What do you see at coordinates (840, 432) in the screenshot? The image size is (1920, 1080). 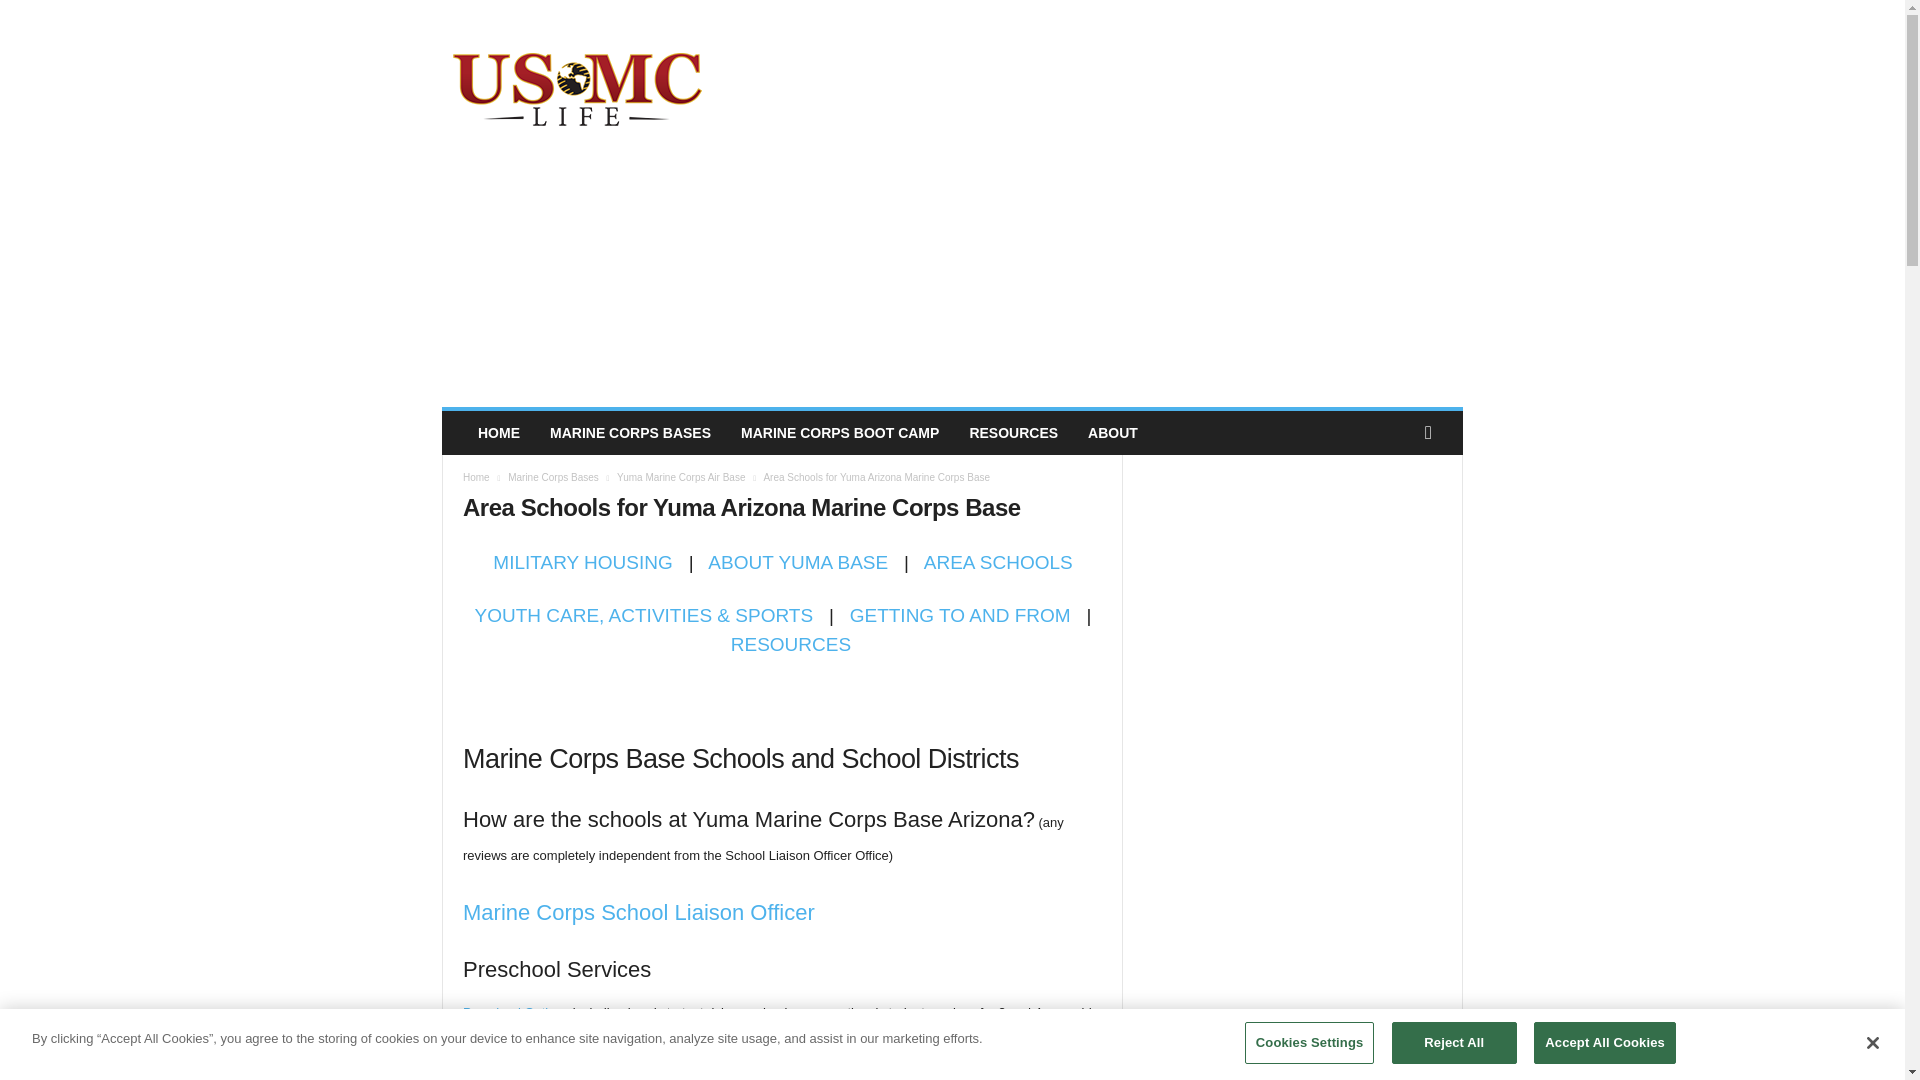 I see `MARINE CORPS BOOT CAMP` at bounding box center [840, 432].